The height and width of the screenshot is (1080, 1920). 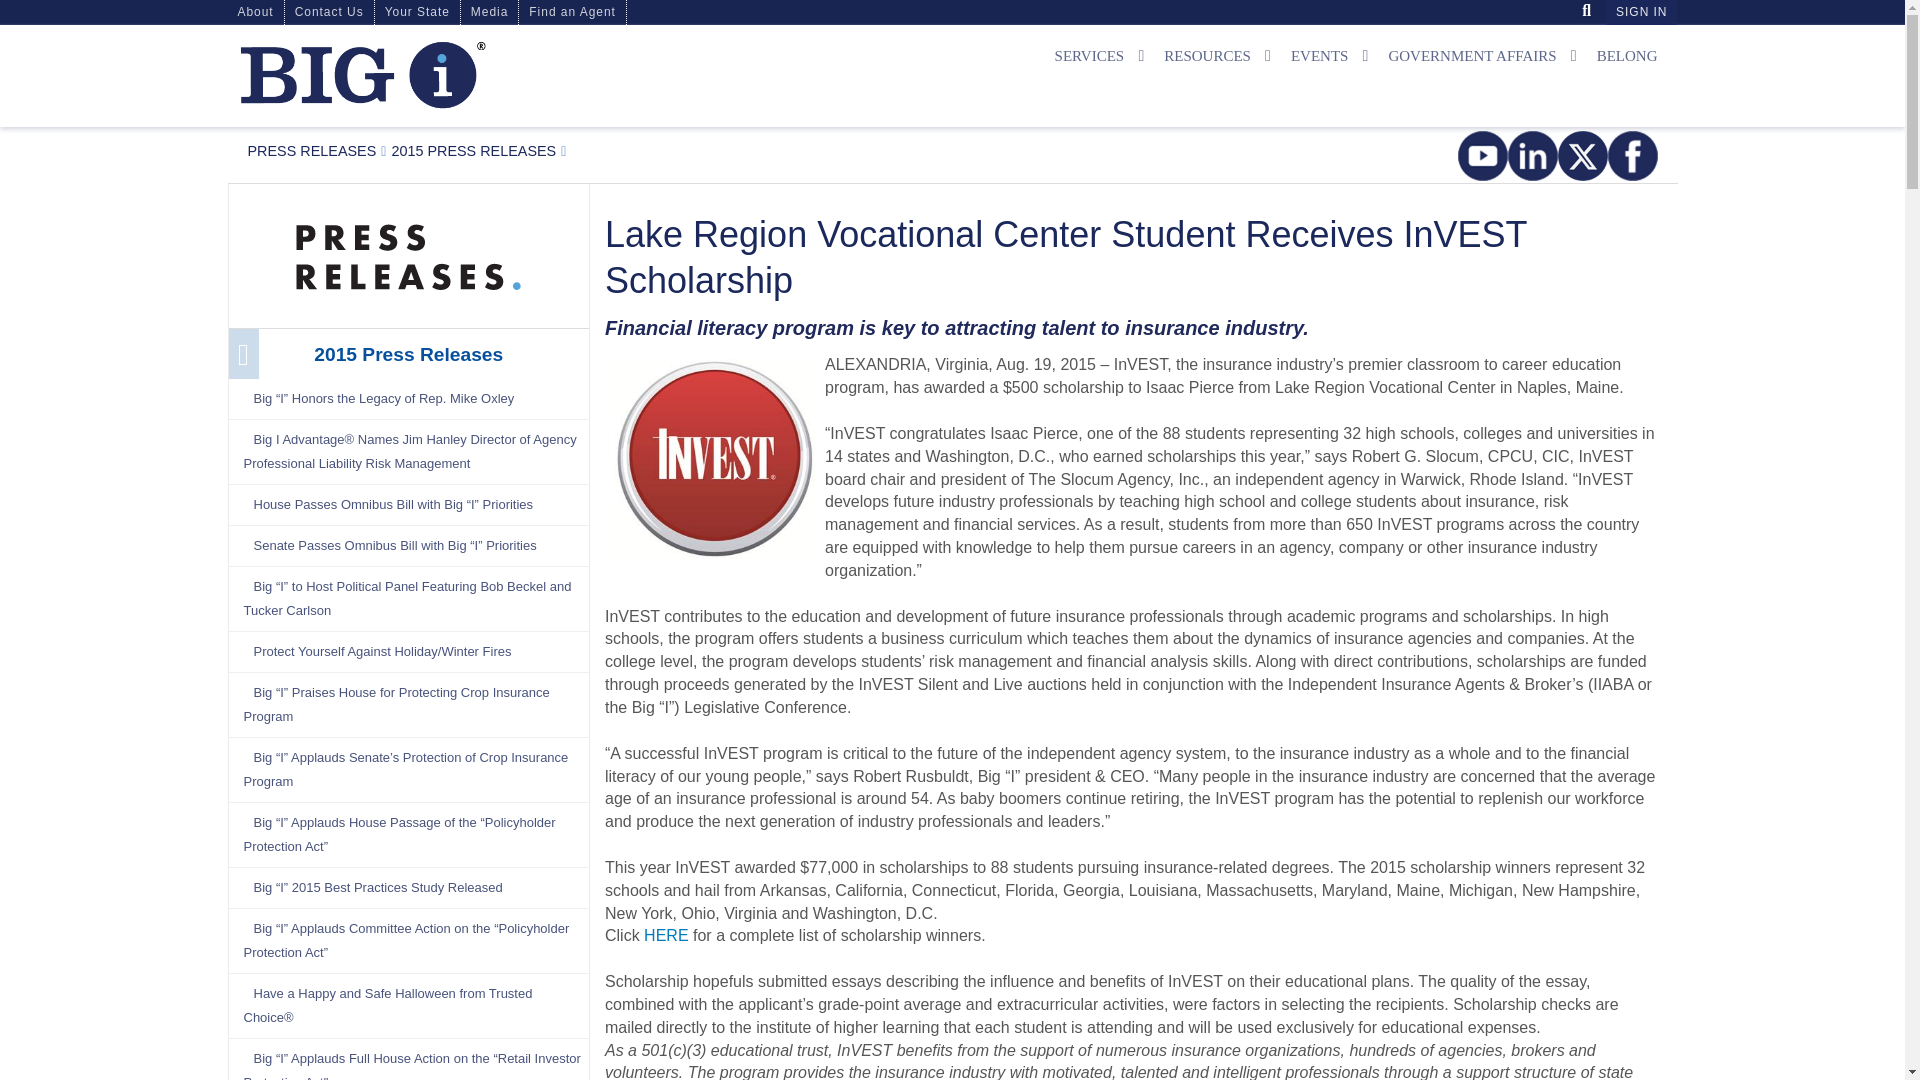 I want to click on Find an Agent, so click(x=572, y=12).